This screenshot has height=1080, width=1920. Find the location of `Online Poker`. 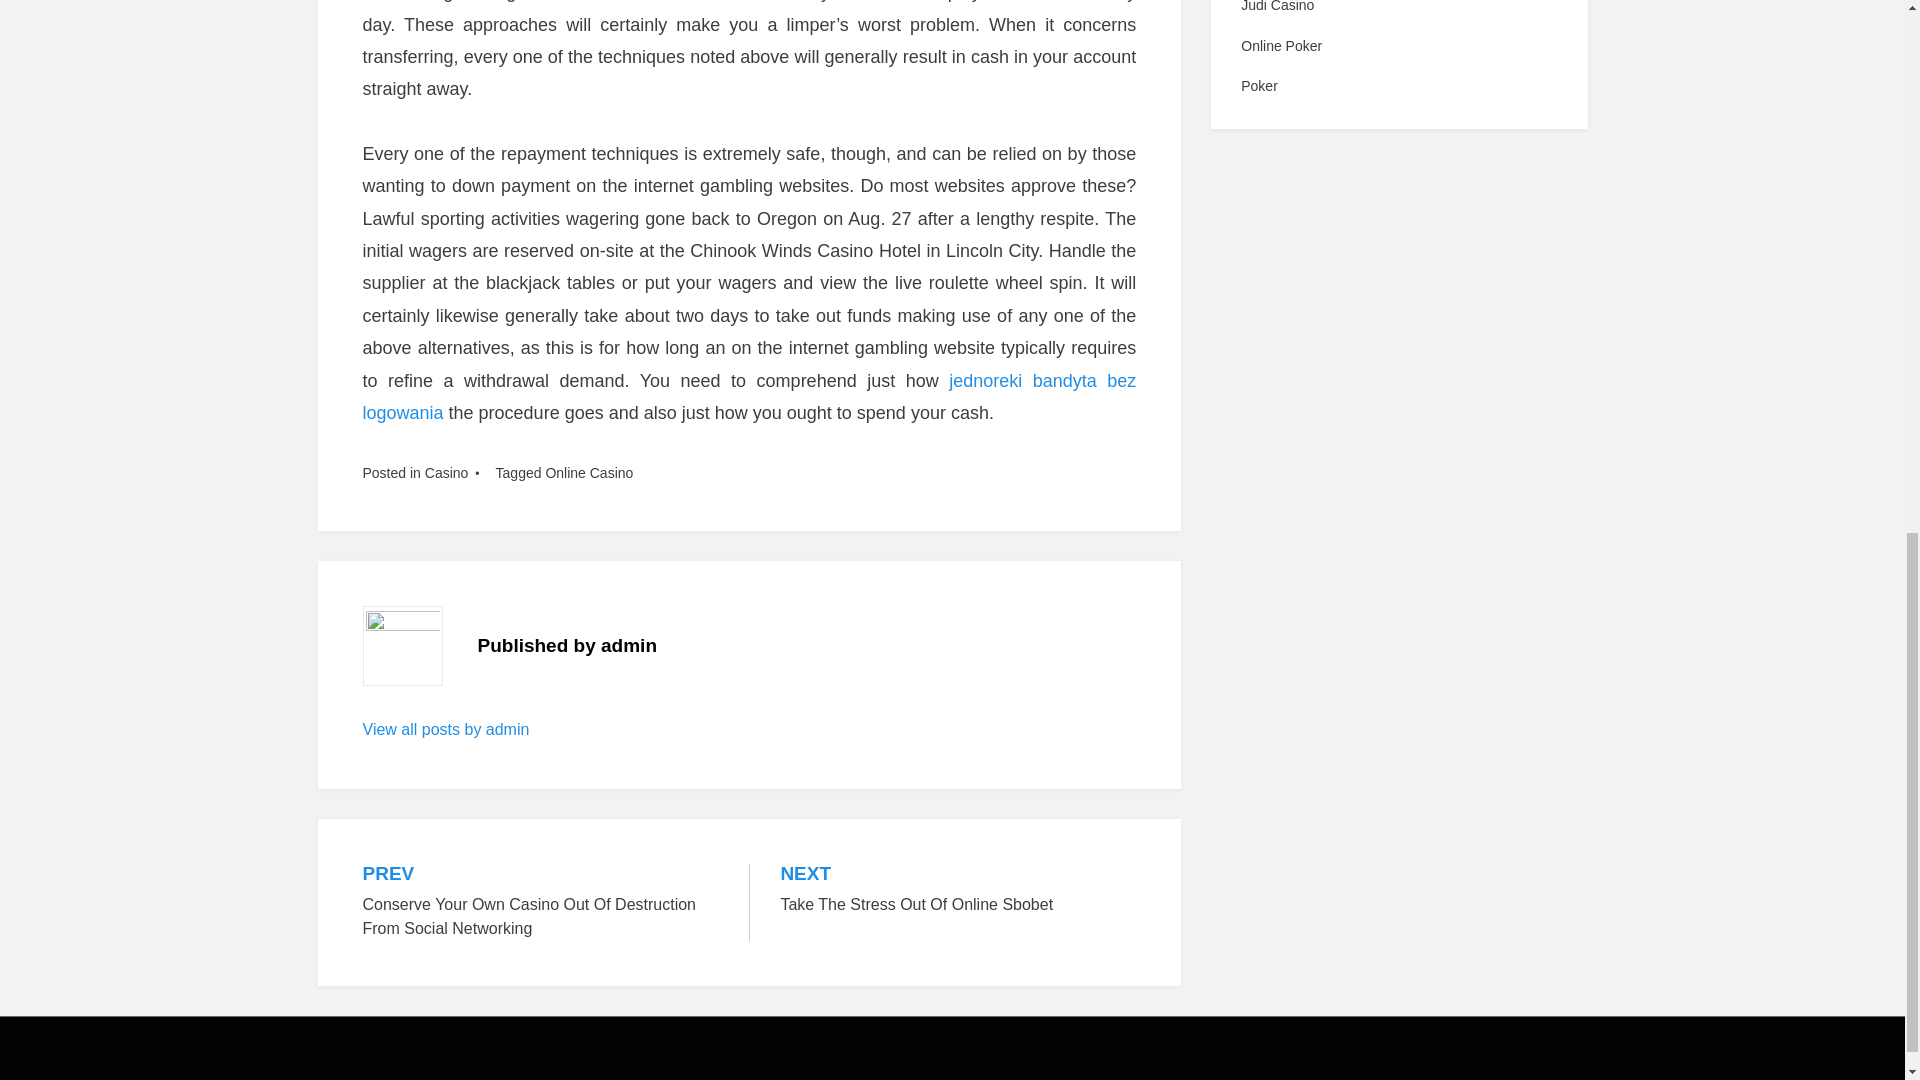

Online Poker is located at coordinates (958, 890).